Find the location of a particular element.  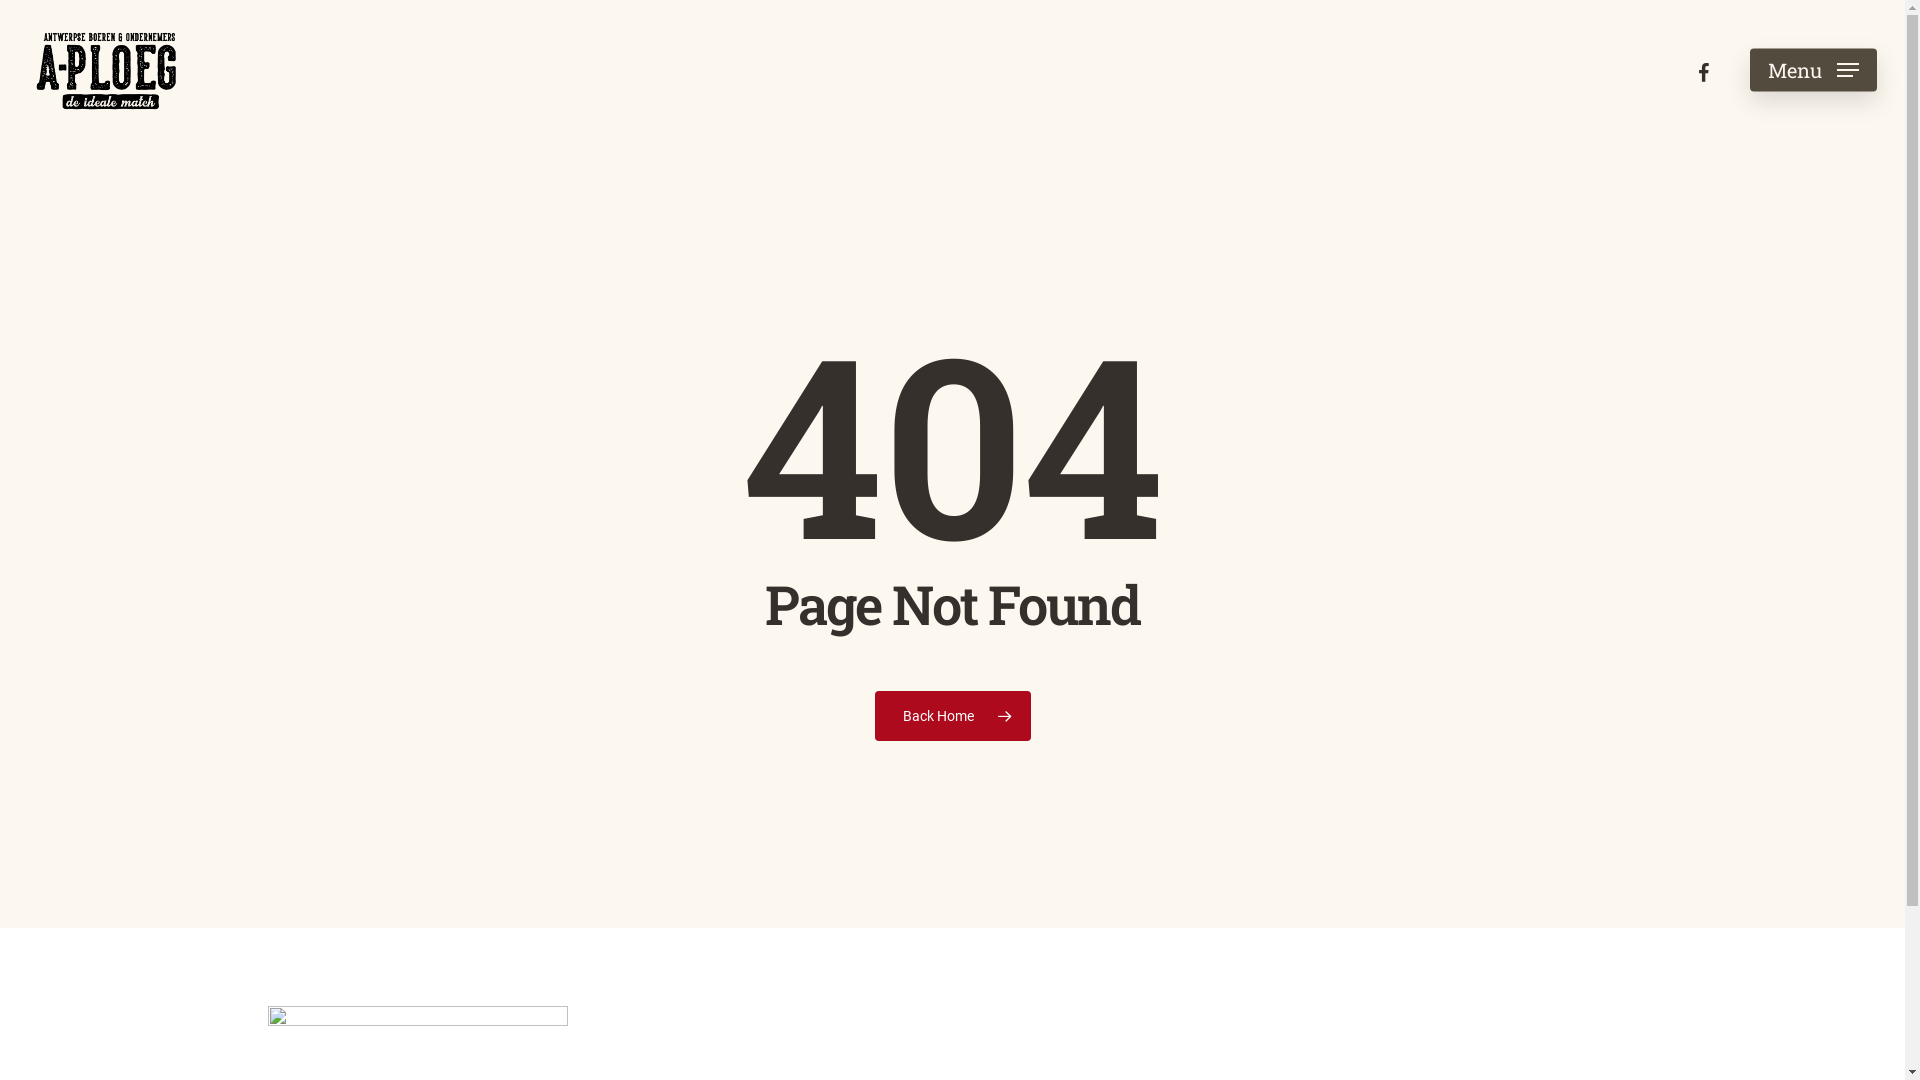

facebook is located at coordinates (1703, 70).